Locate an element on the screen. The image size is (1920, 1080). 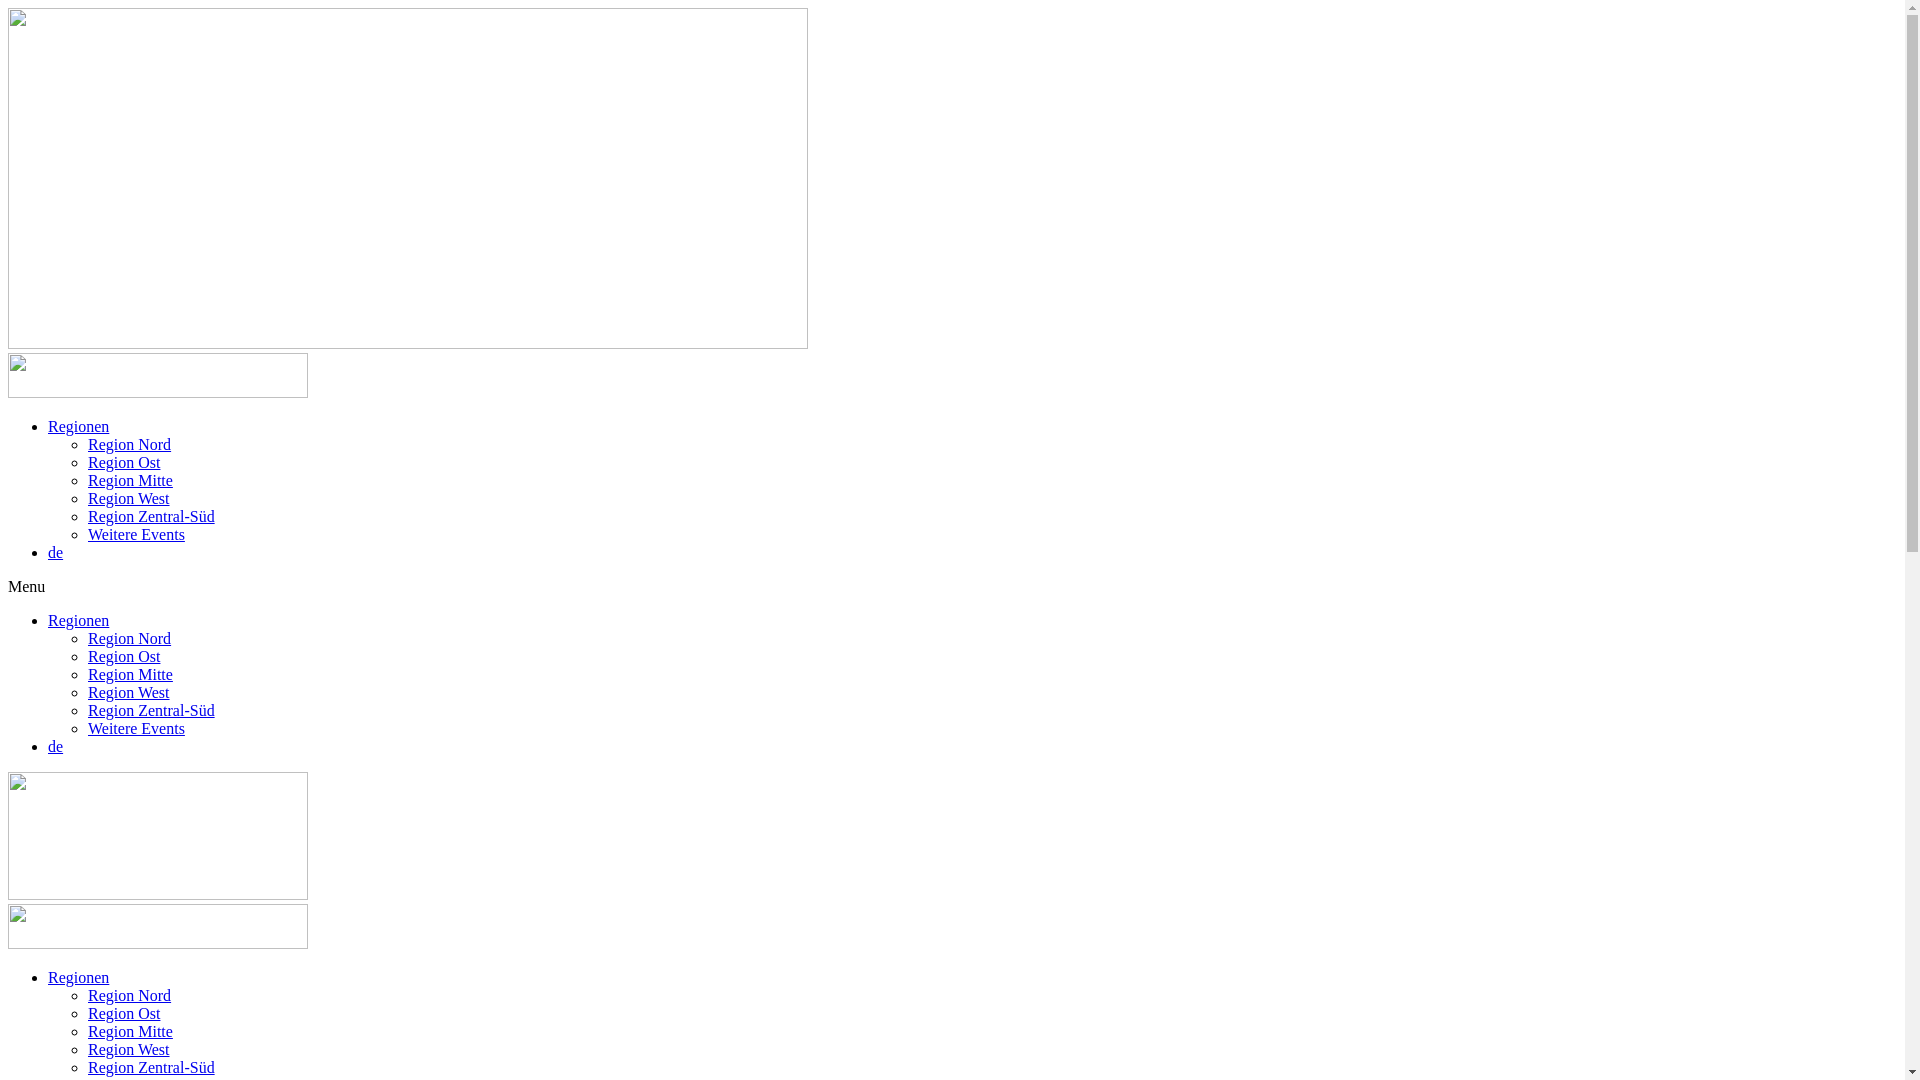
Region Nord is located at coordinates (130, 996).